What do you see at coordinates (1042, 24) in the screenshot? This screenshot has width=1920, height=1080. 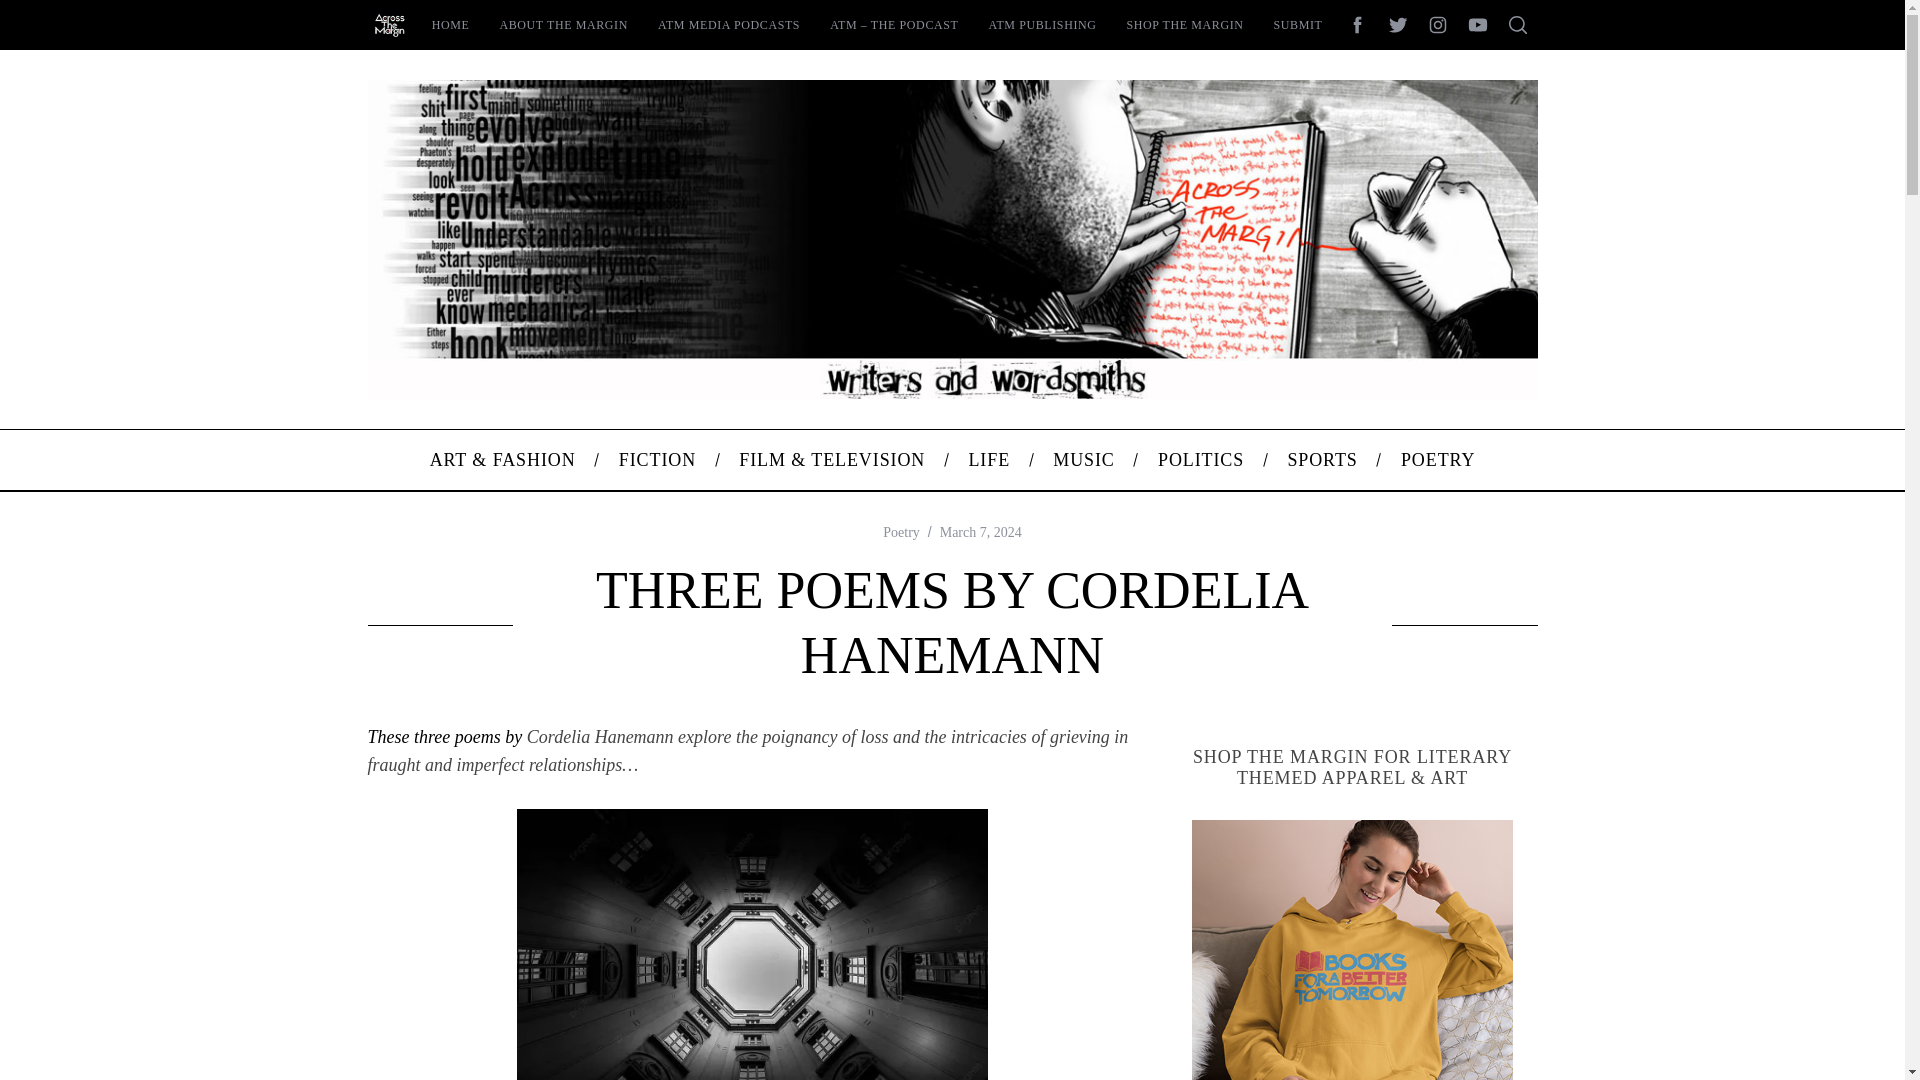 I see `ATM PUBLISHING` at bounding box center [1042, 24].